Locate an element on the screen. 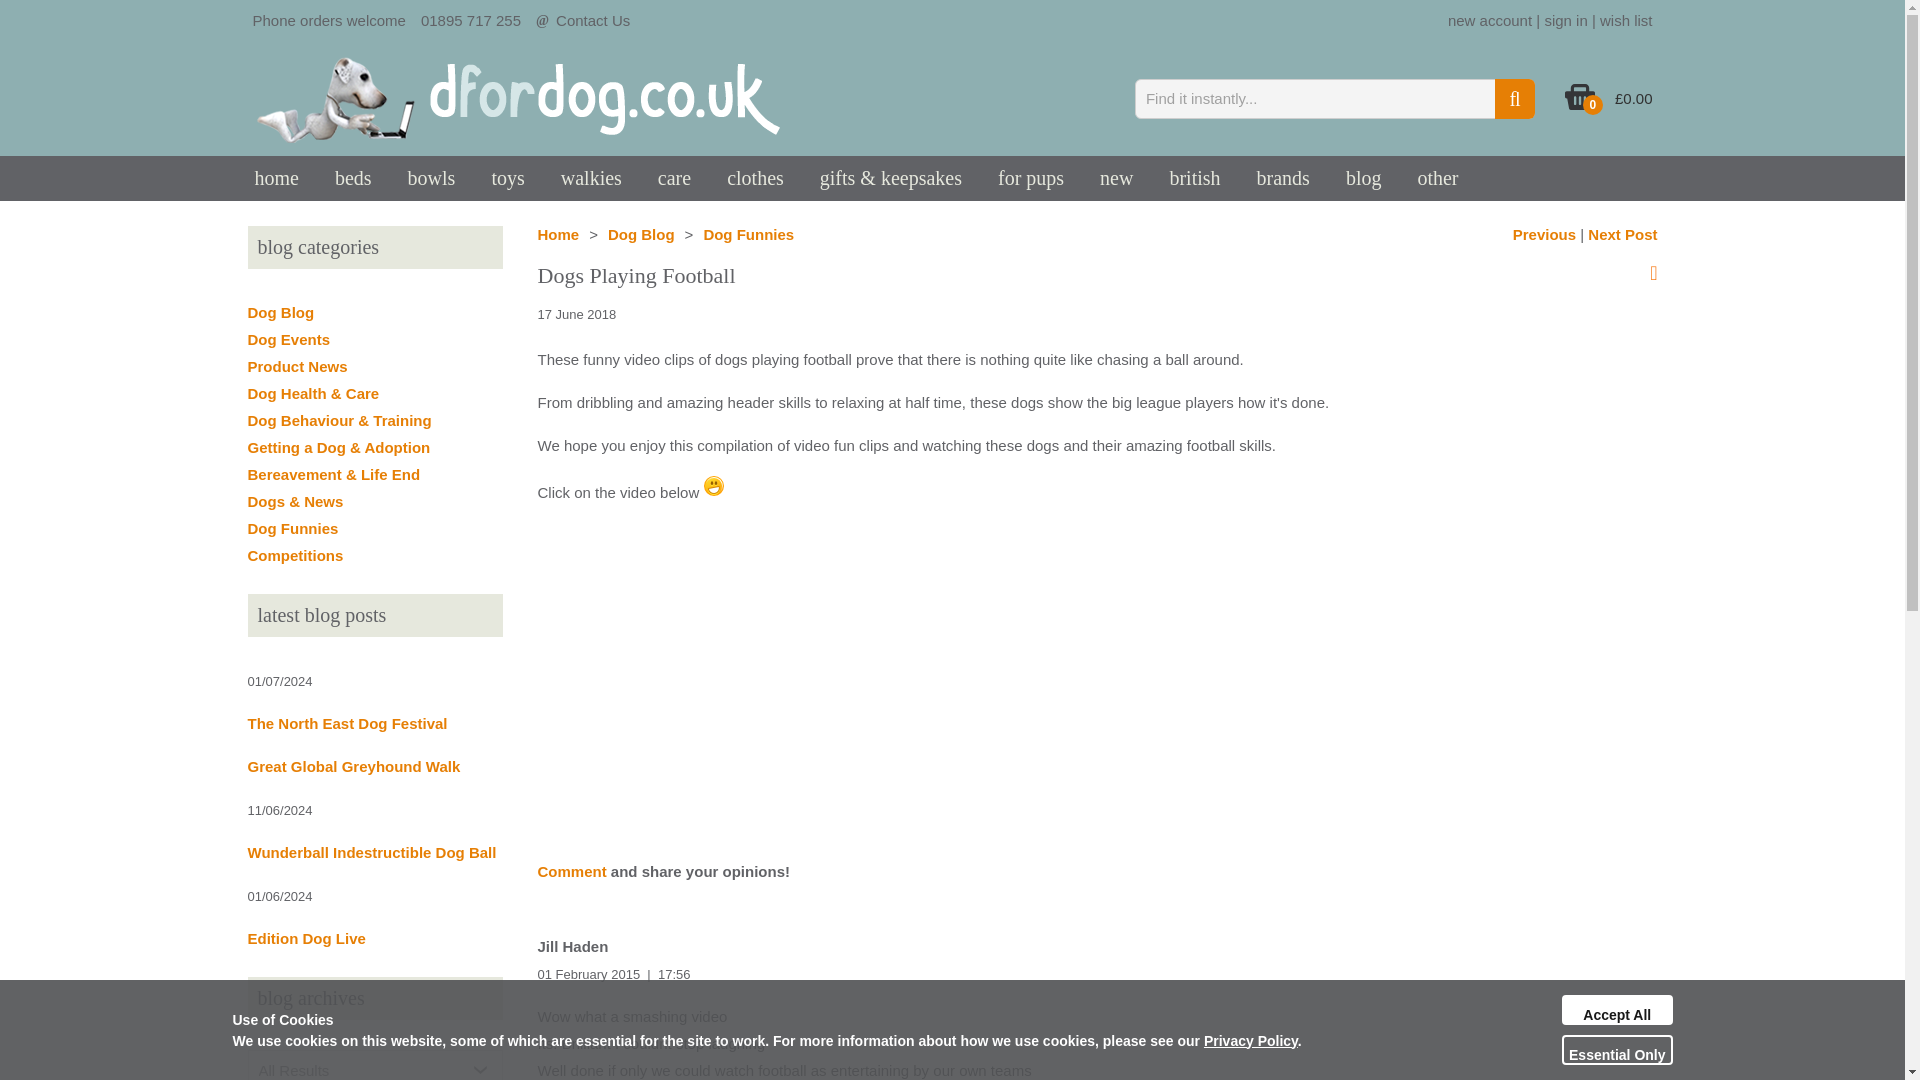 This screenshot has height=1080, width=1920. 0 is located at coordinates (1580, 106).